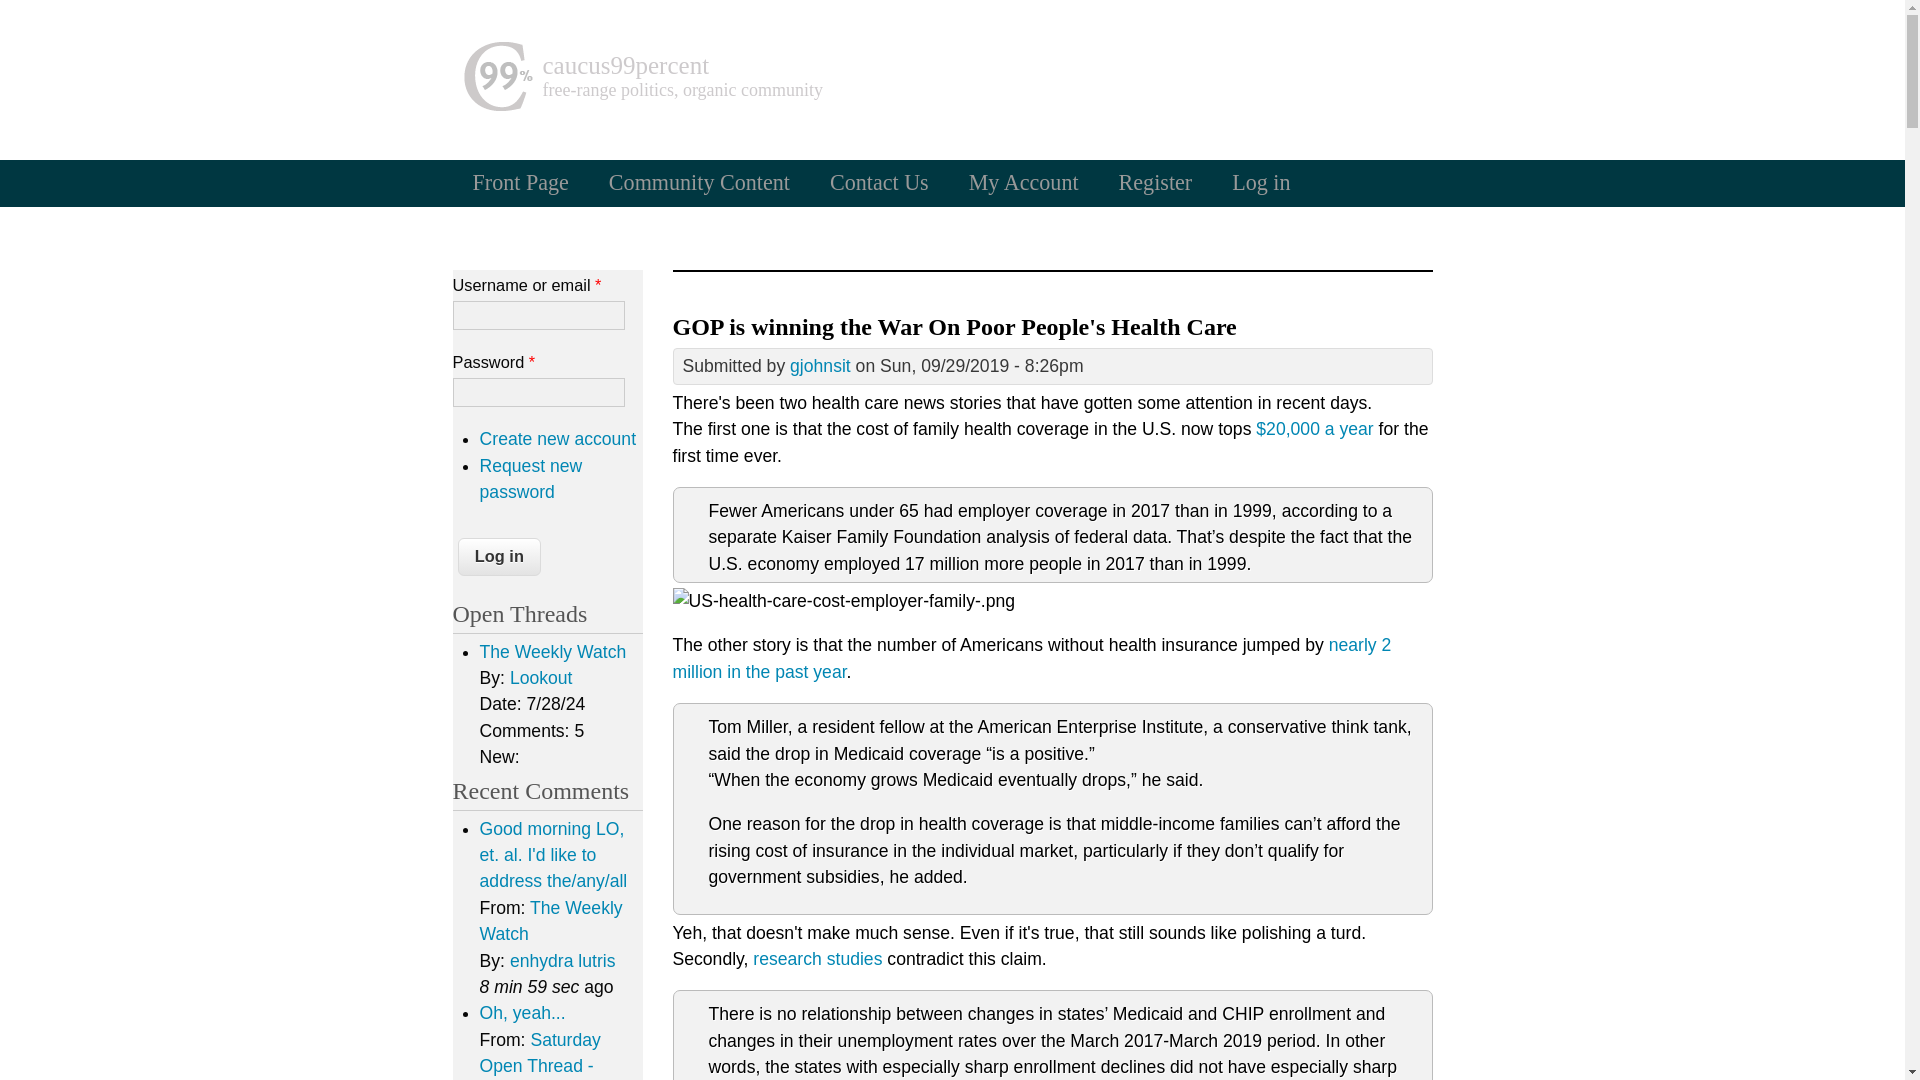 The image size is (1920, 1080). Describe the element at coordinates (816, 958) in the screenshot. I see `research studies` at that location.